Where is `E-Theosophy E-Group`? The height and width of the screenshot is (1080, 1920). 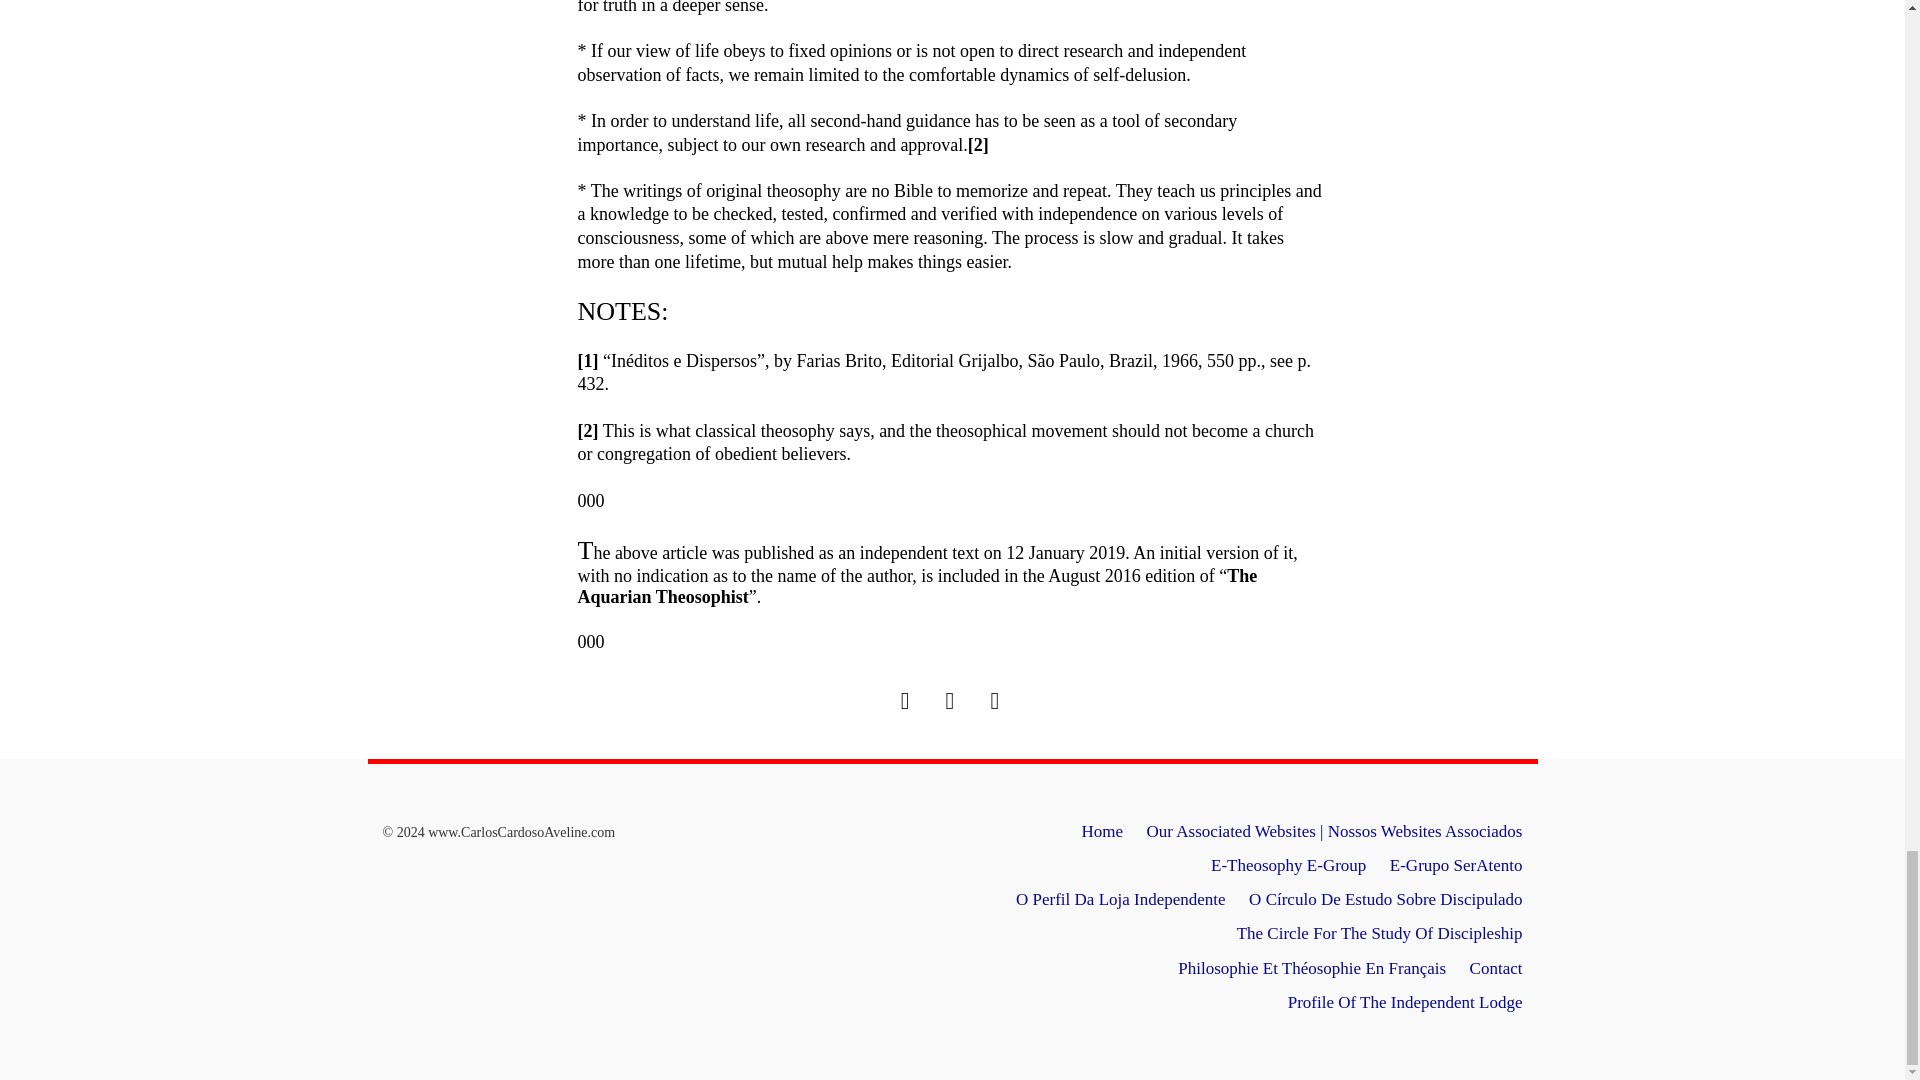 E-Theosophy E-Group is located at coordinates (1288, 865).